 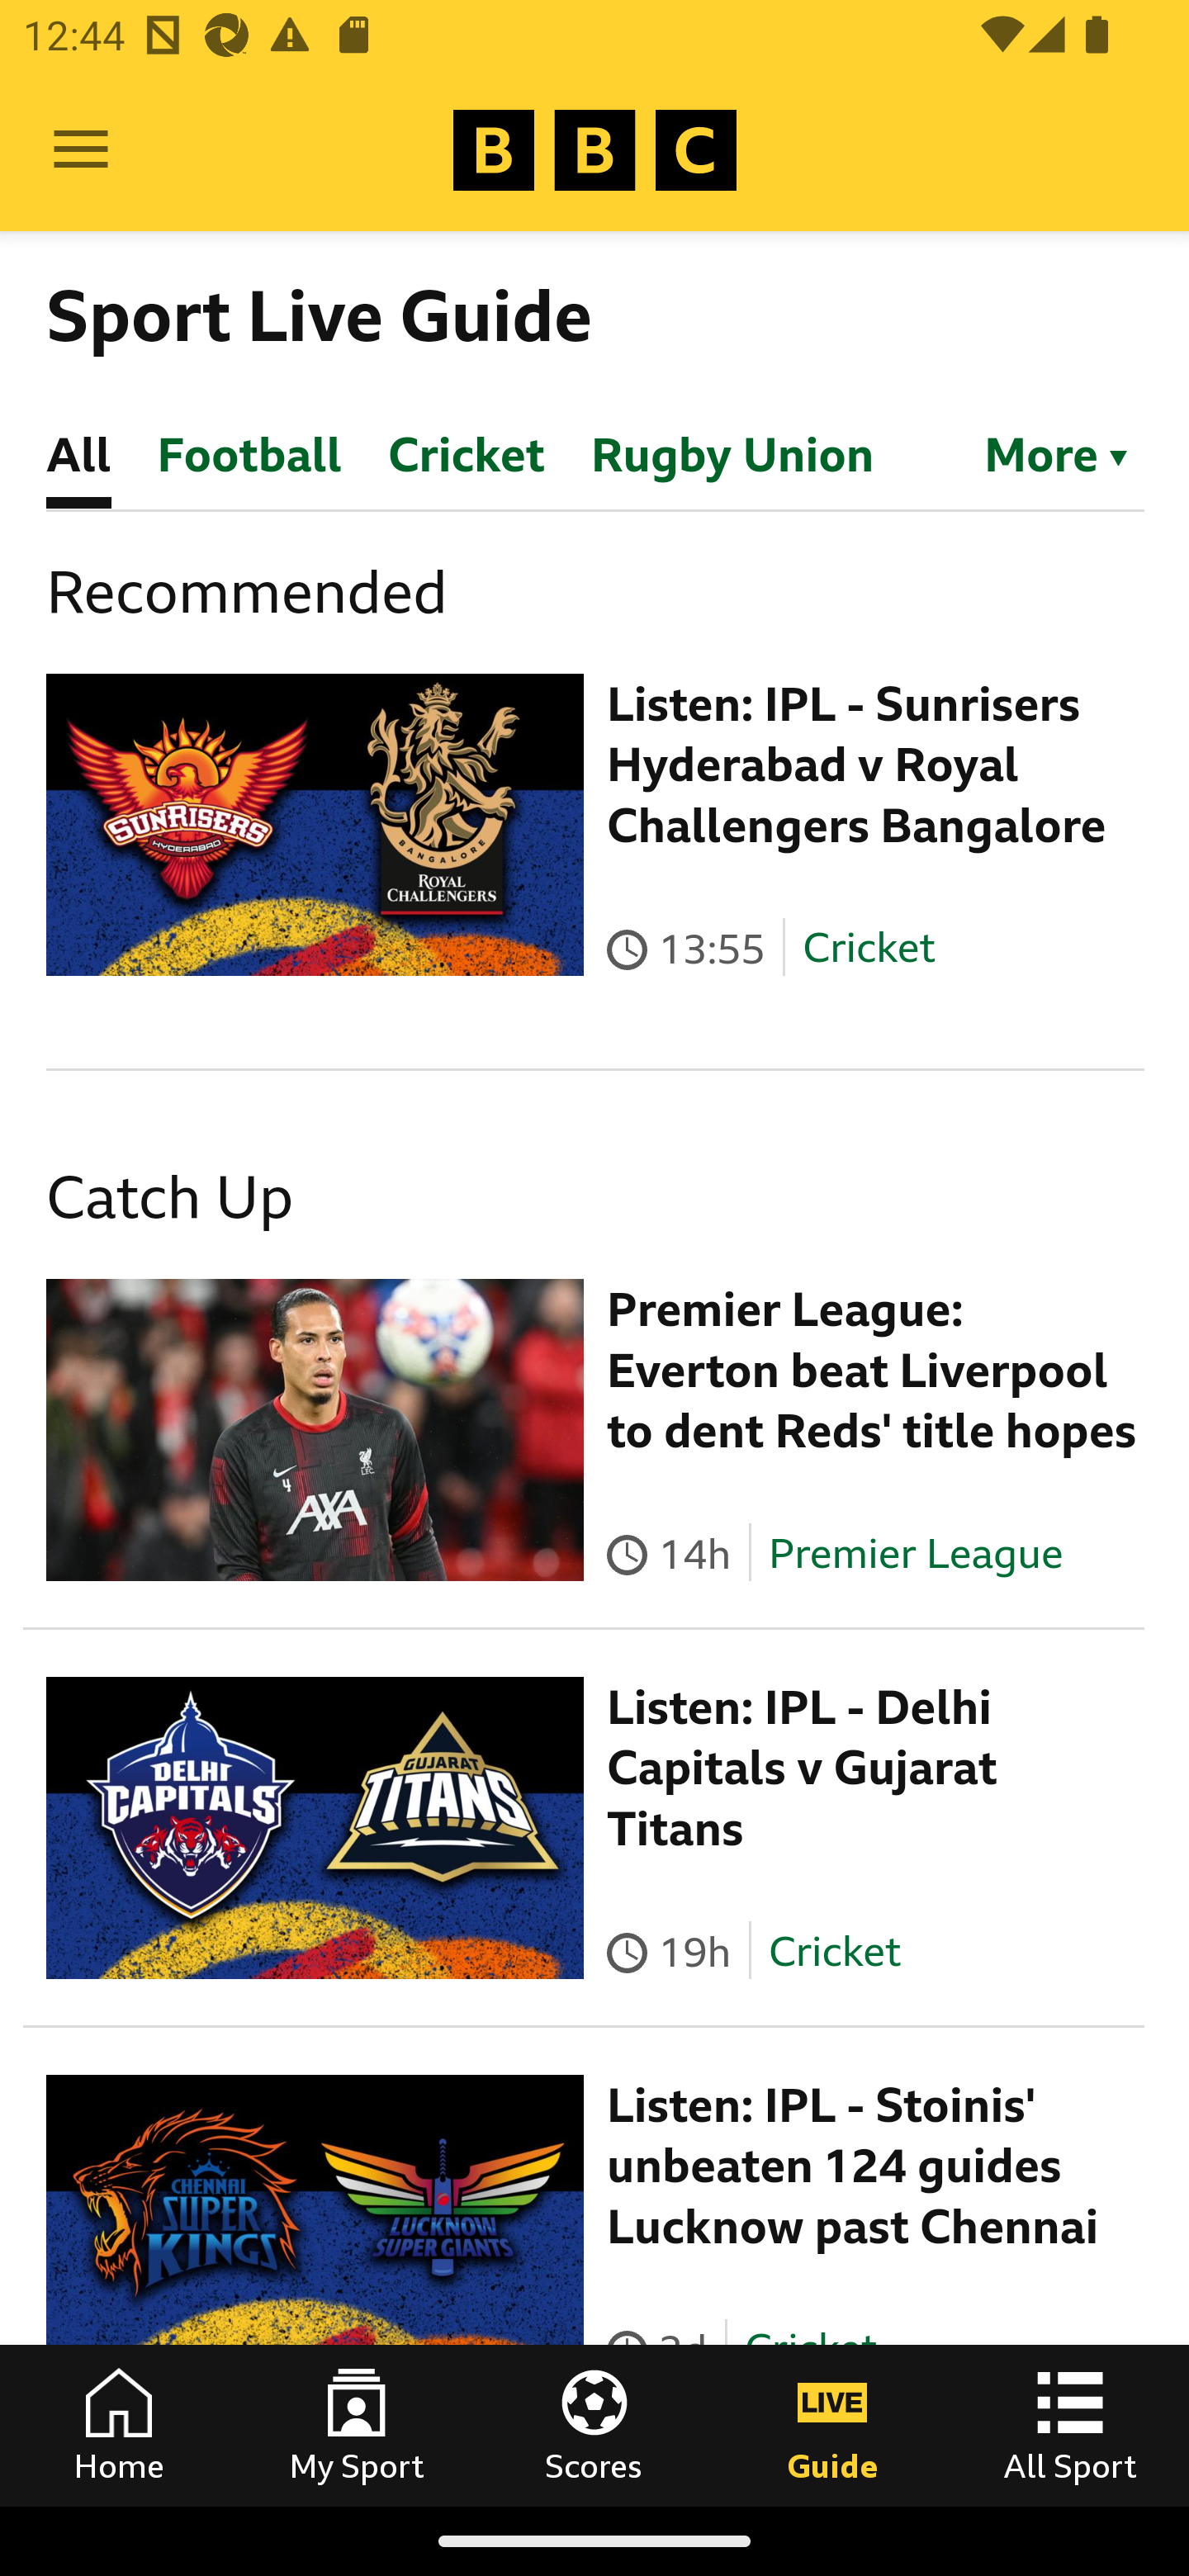 I want to click on Cricket, so click(x=833, y=1950).